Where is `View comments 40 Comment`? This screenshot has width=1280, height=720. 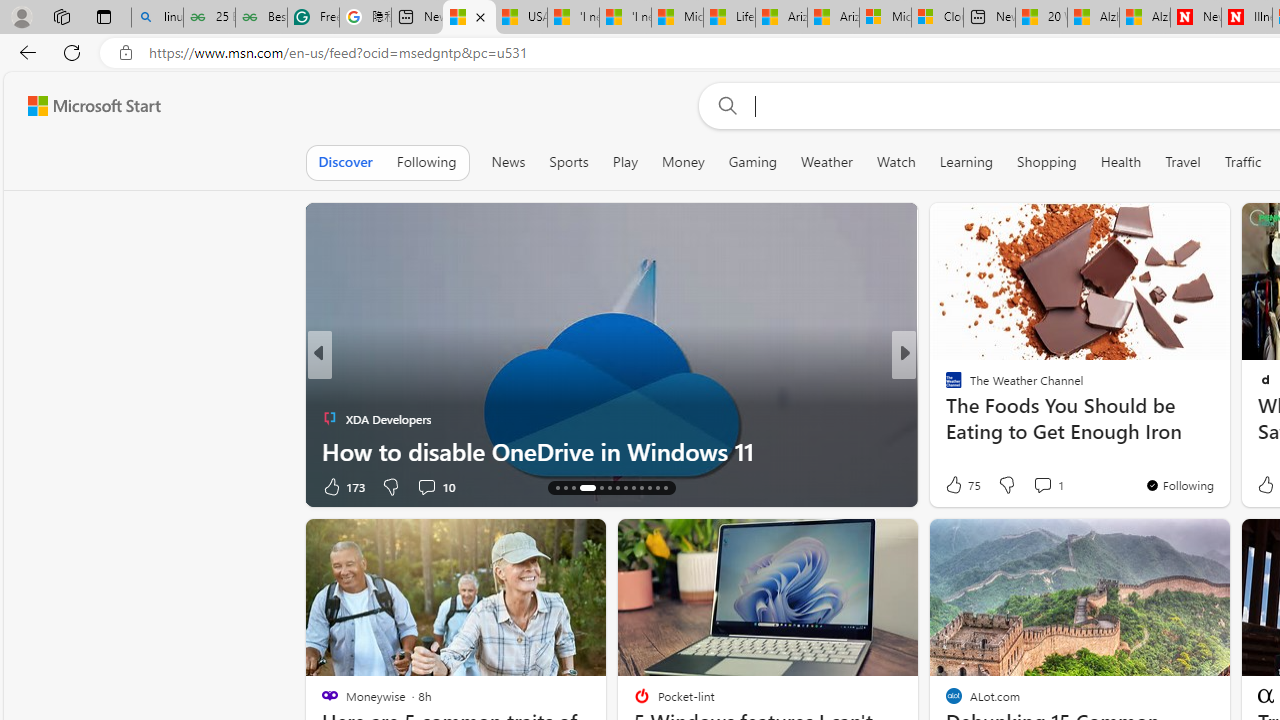 View comments 40 Comment is located at coordinates (1035, 486).